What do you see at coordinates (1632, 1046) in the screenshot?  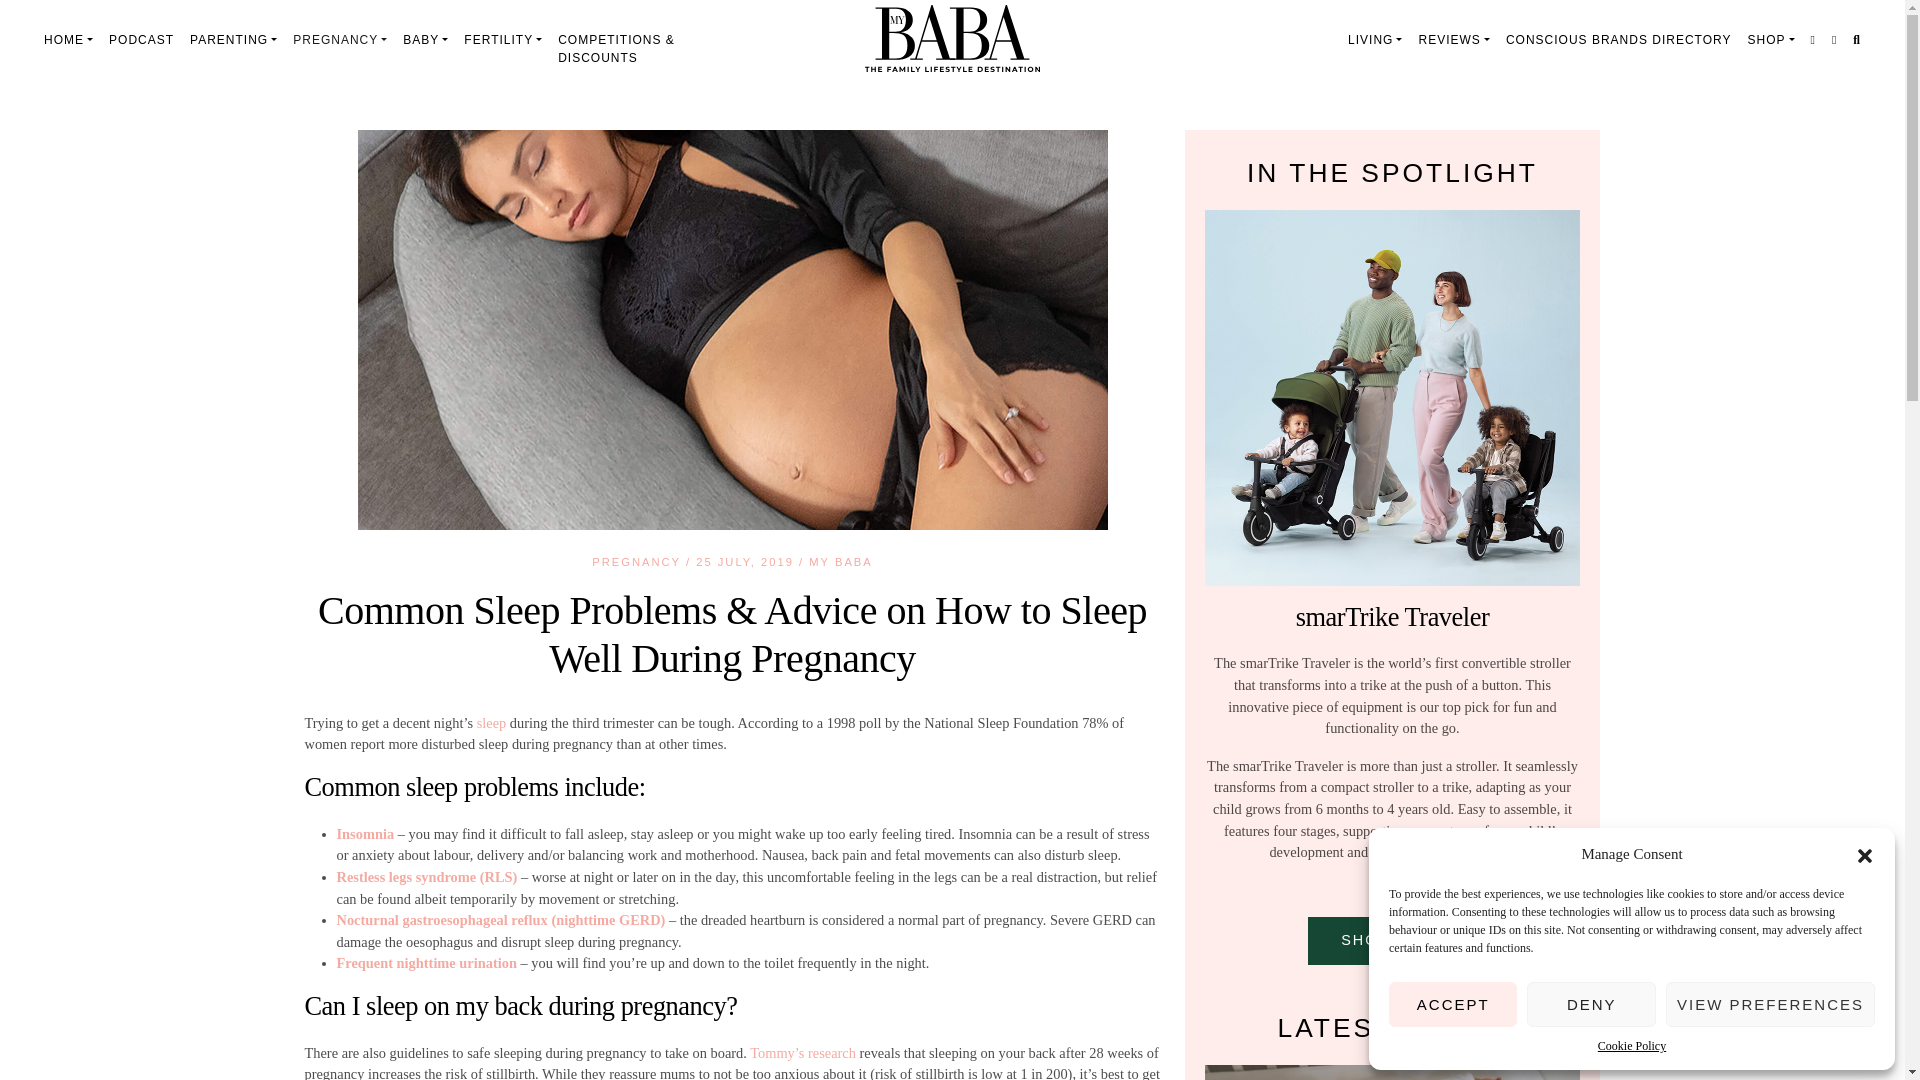 I see `Cookie Policy` at bounding box center [1632, 1046].